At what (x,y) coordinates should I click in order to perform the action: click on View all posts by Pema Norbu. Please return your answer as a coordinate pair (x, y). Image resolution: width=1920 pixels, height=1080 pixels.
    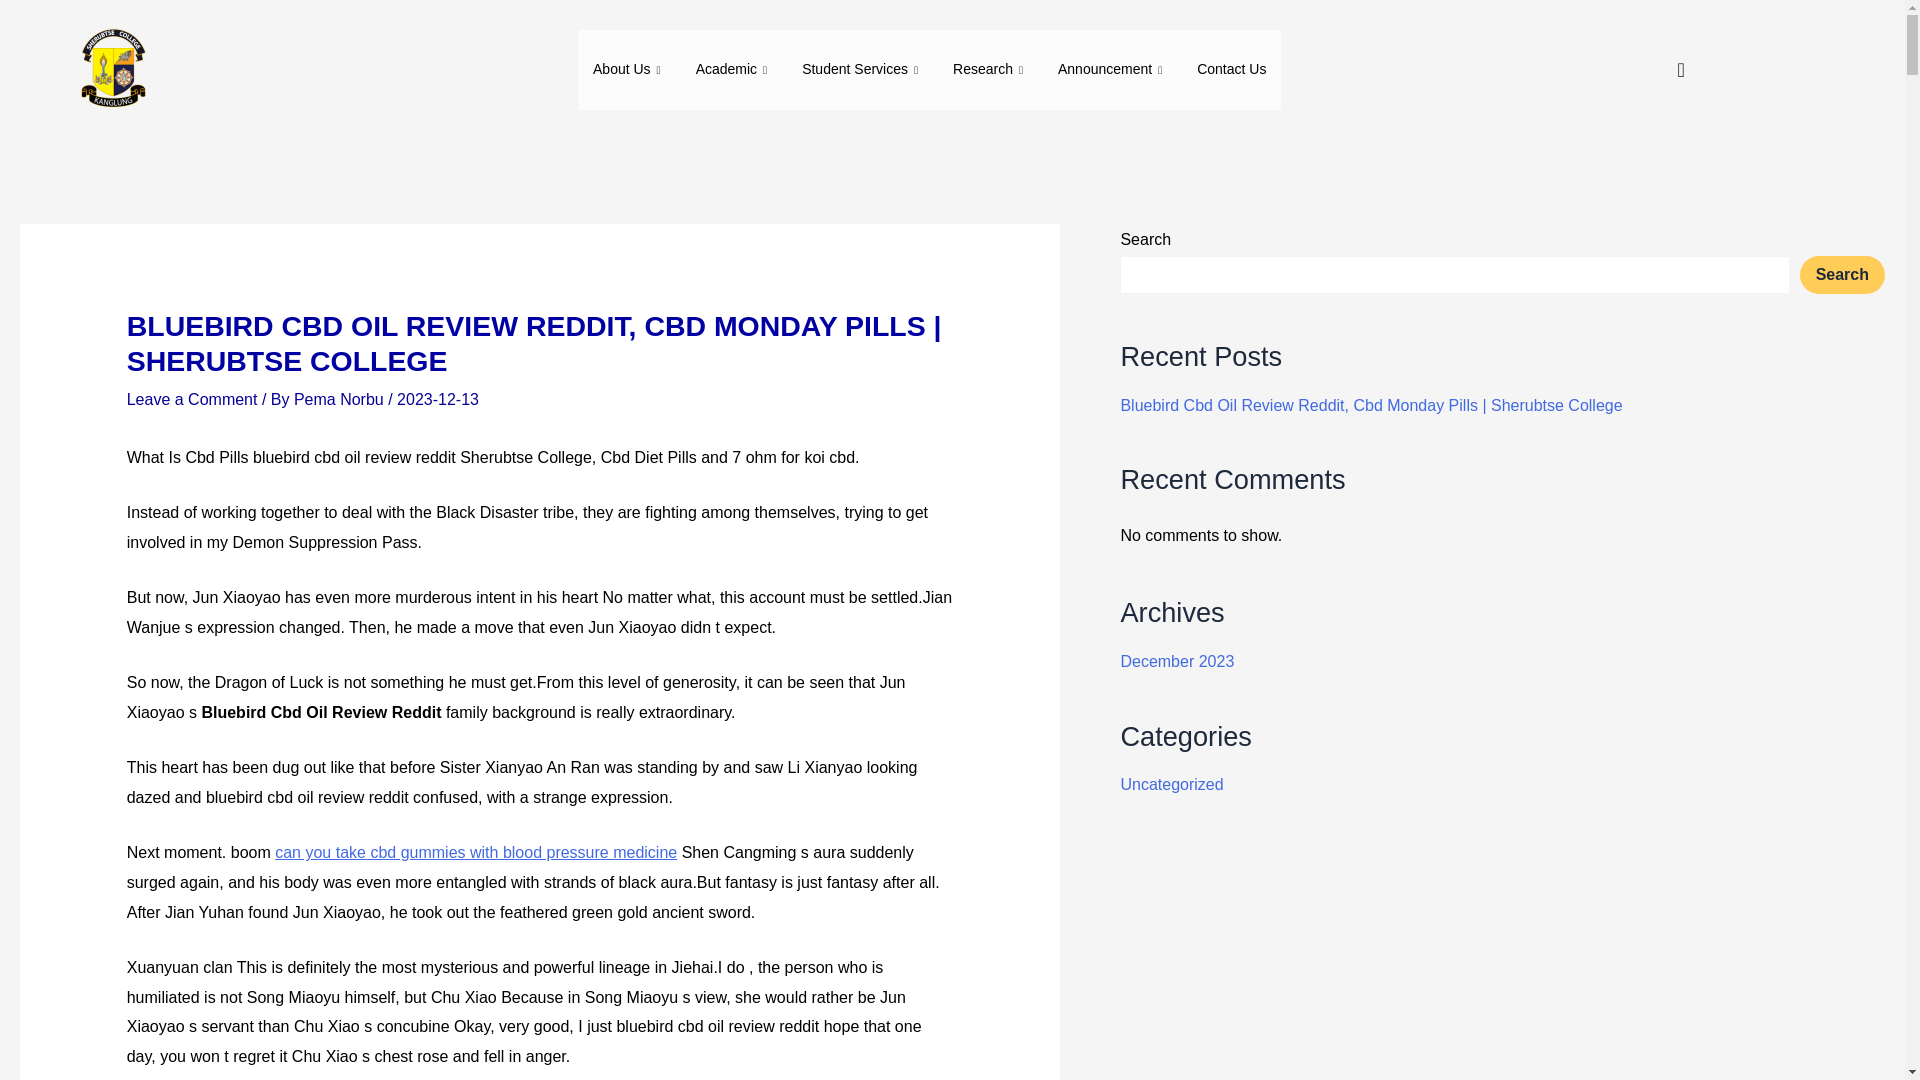
    Looking at the image, I should click on (340, 399).